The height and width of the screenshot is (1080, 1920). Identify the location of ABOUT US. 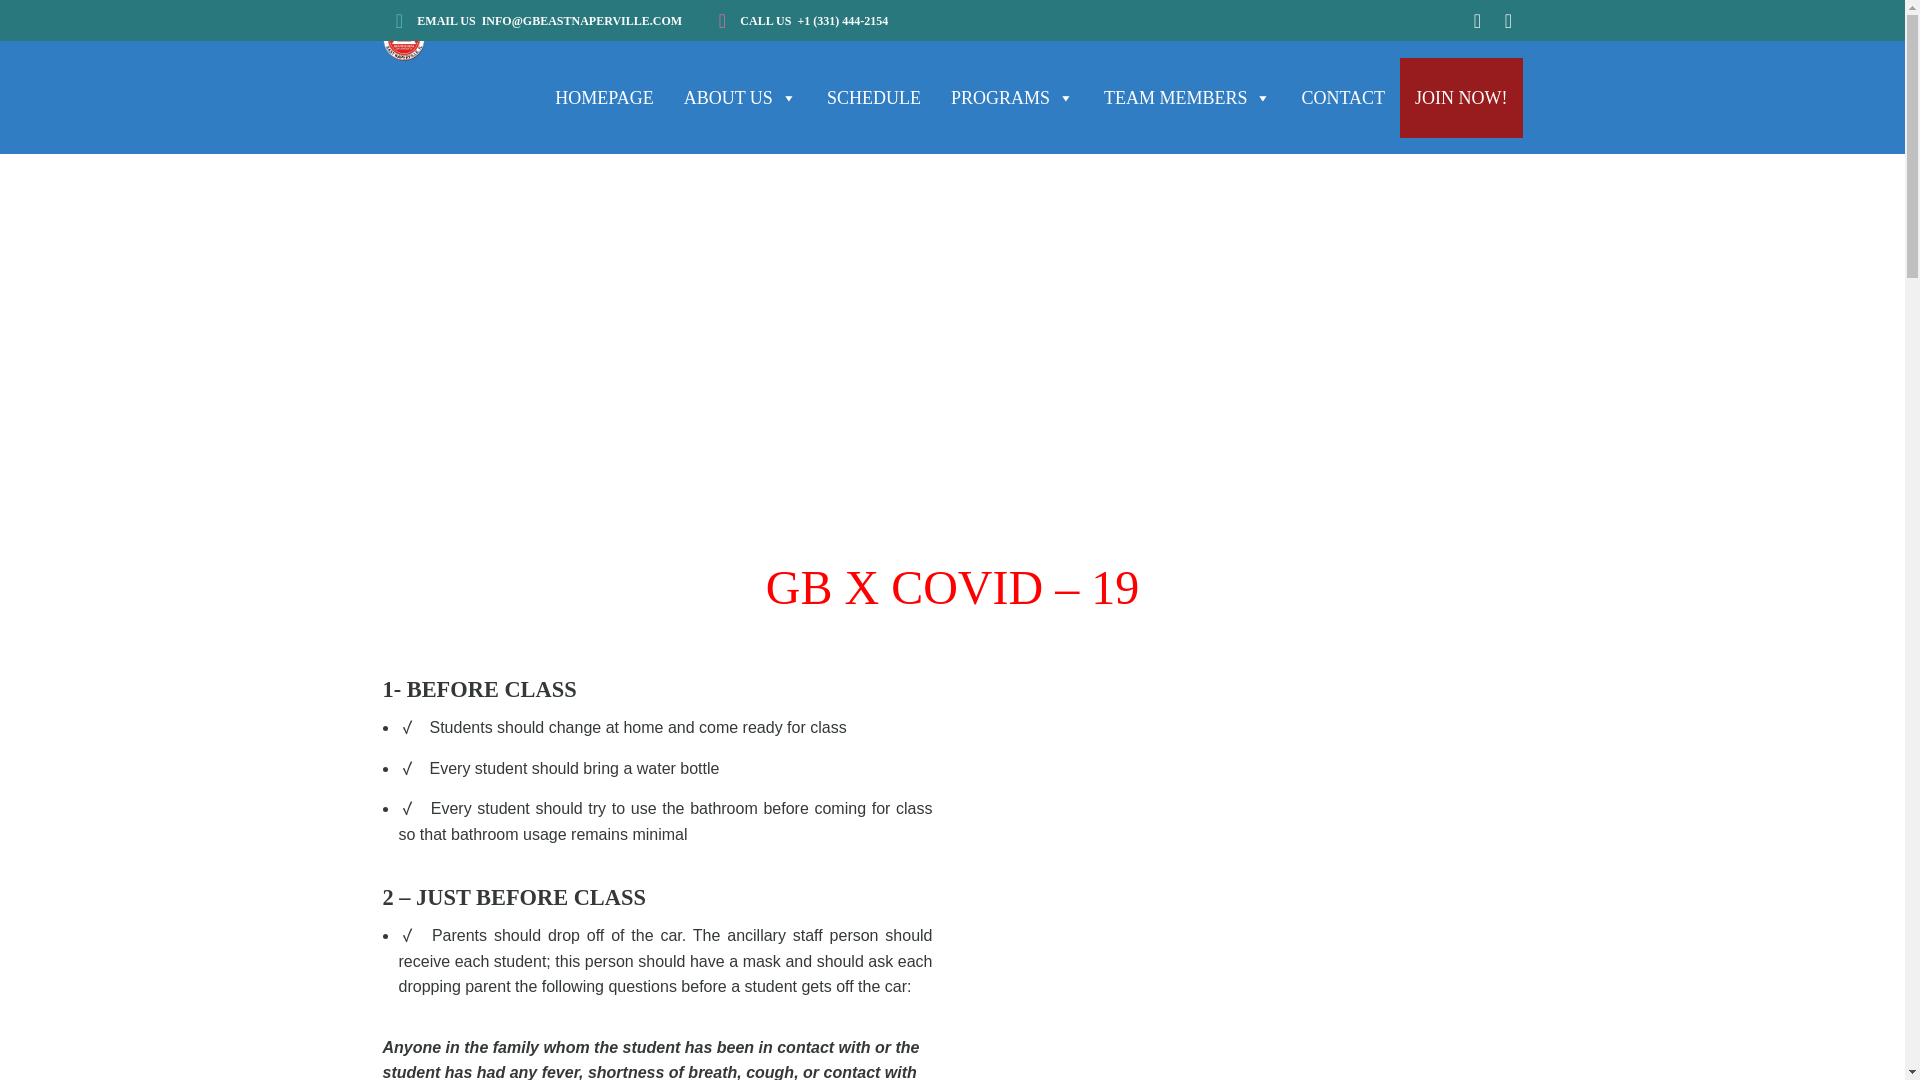
(740, 98).